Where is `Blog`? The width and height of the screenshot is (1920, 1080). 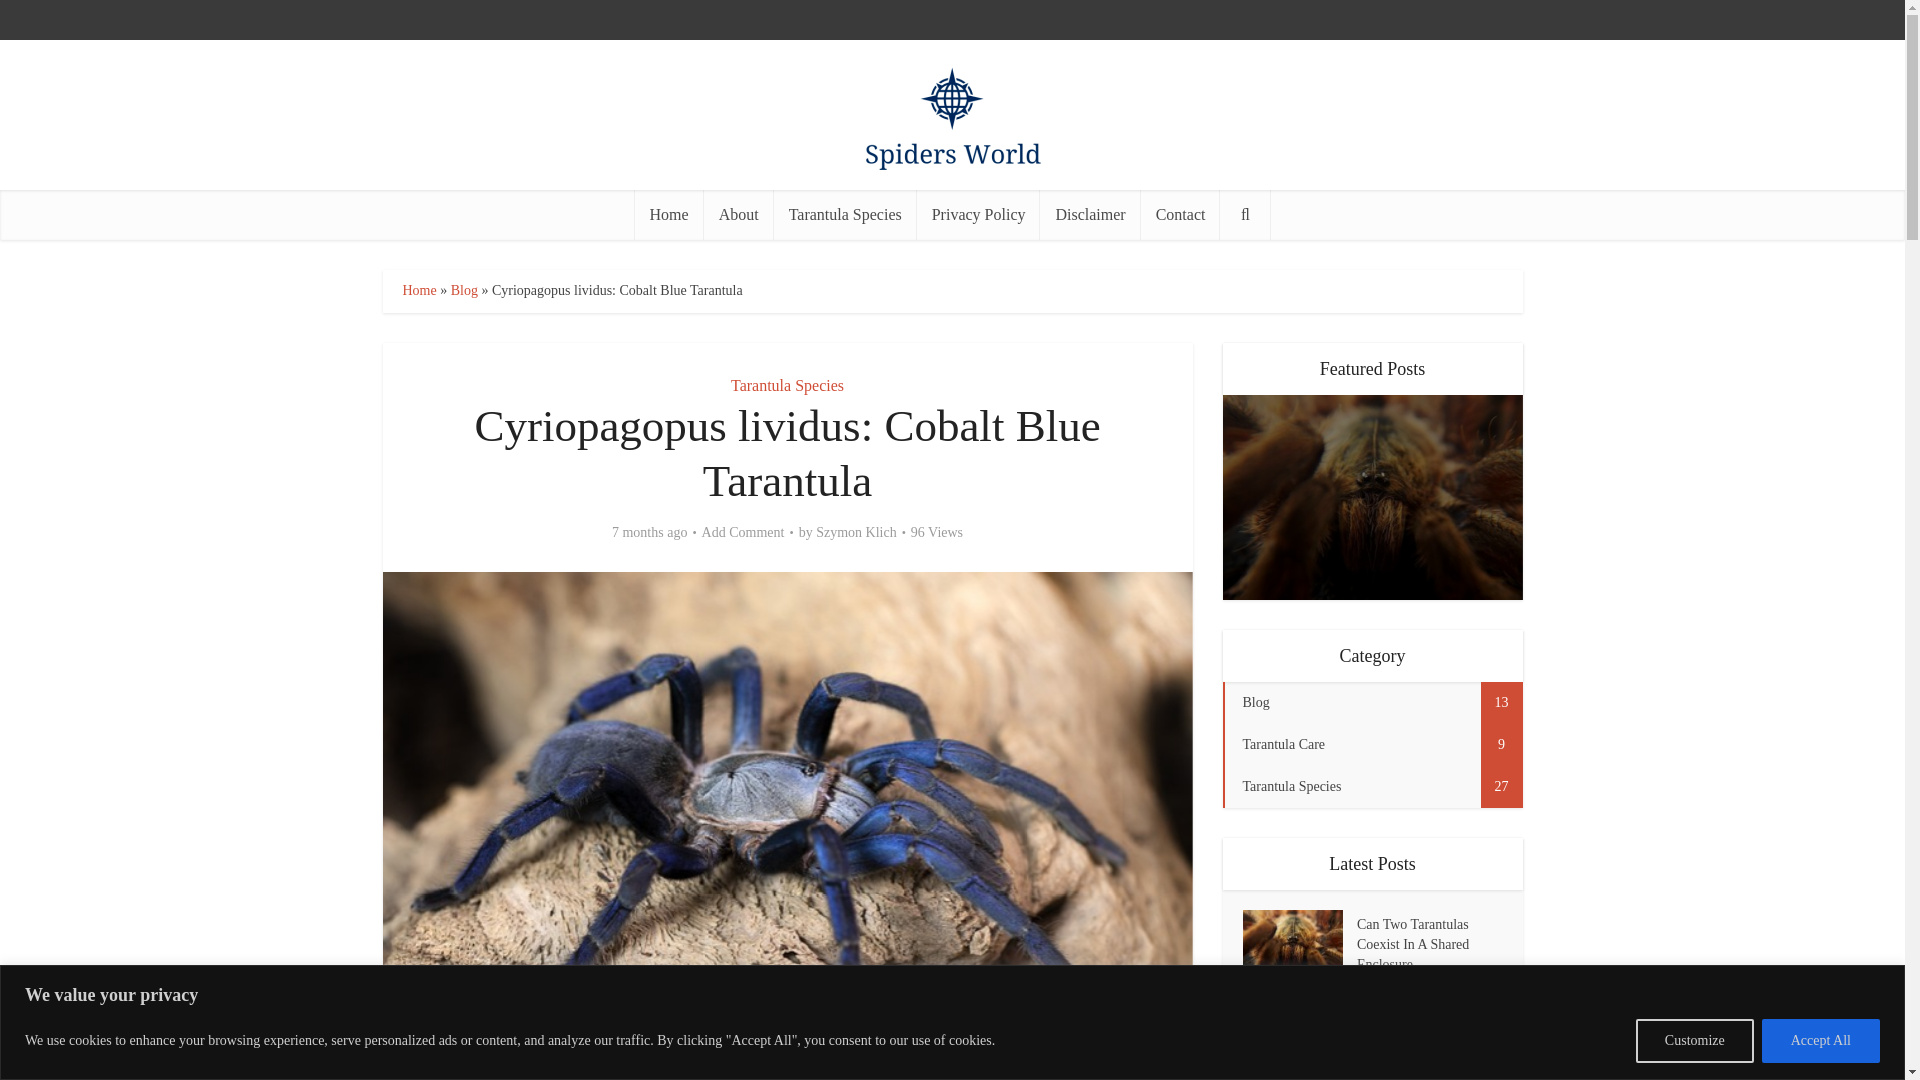
Blog is located at coordinates (464, 290).